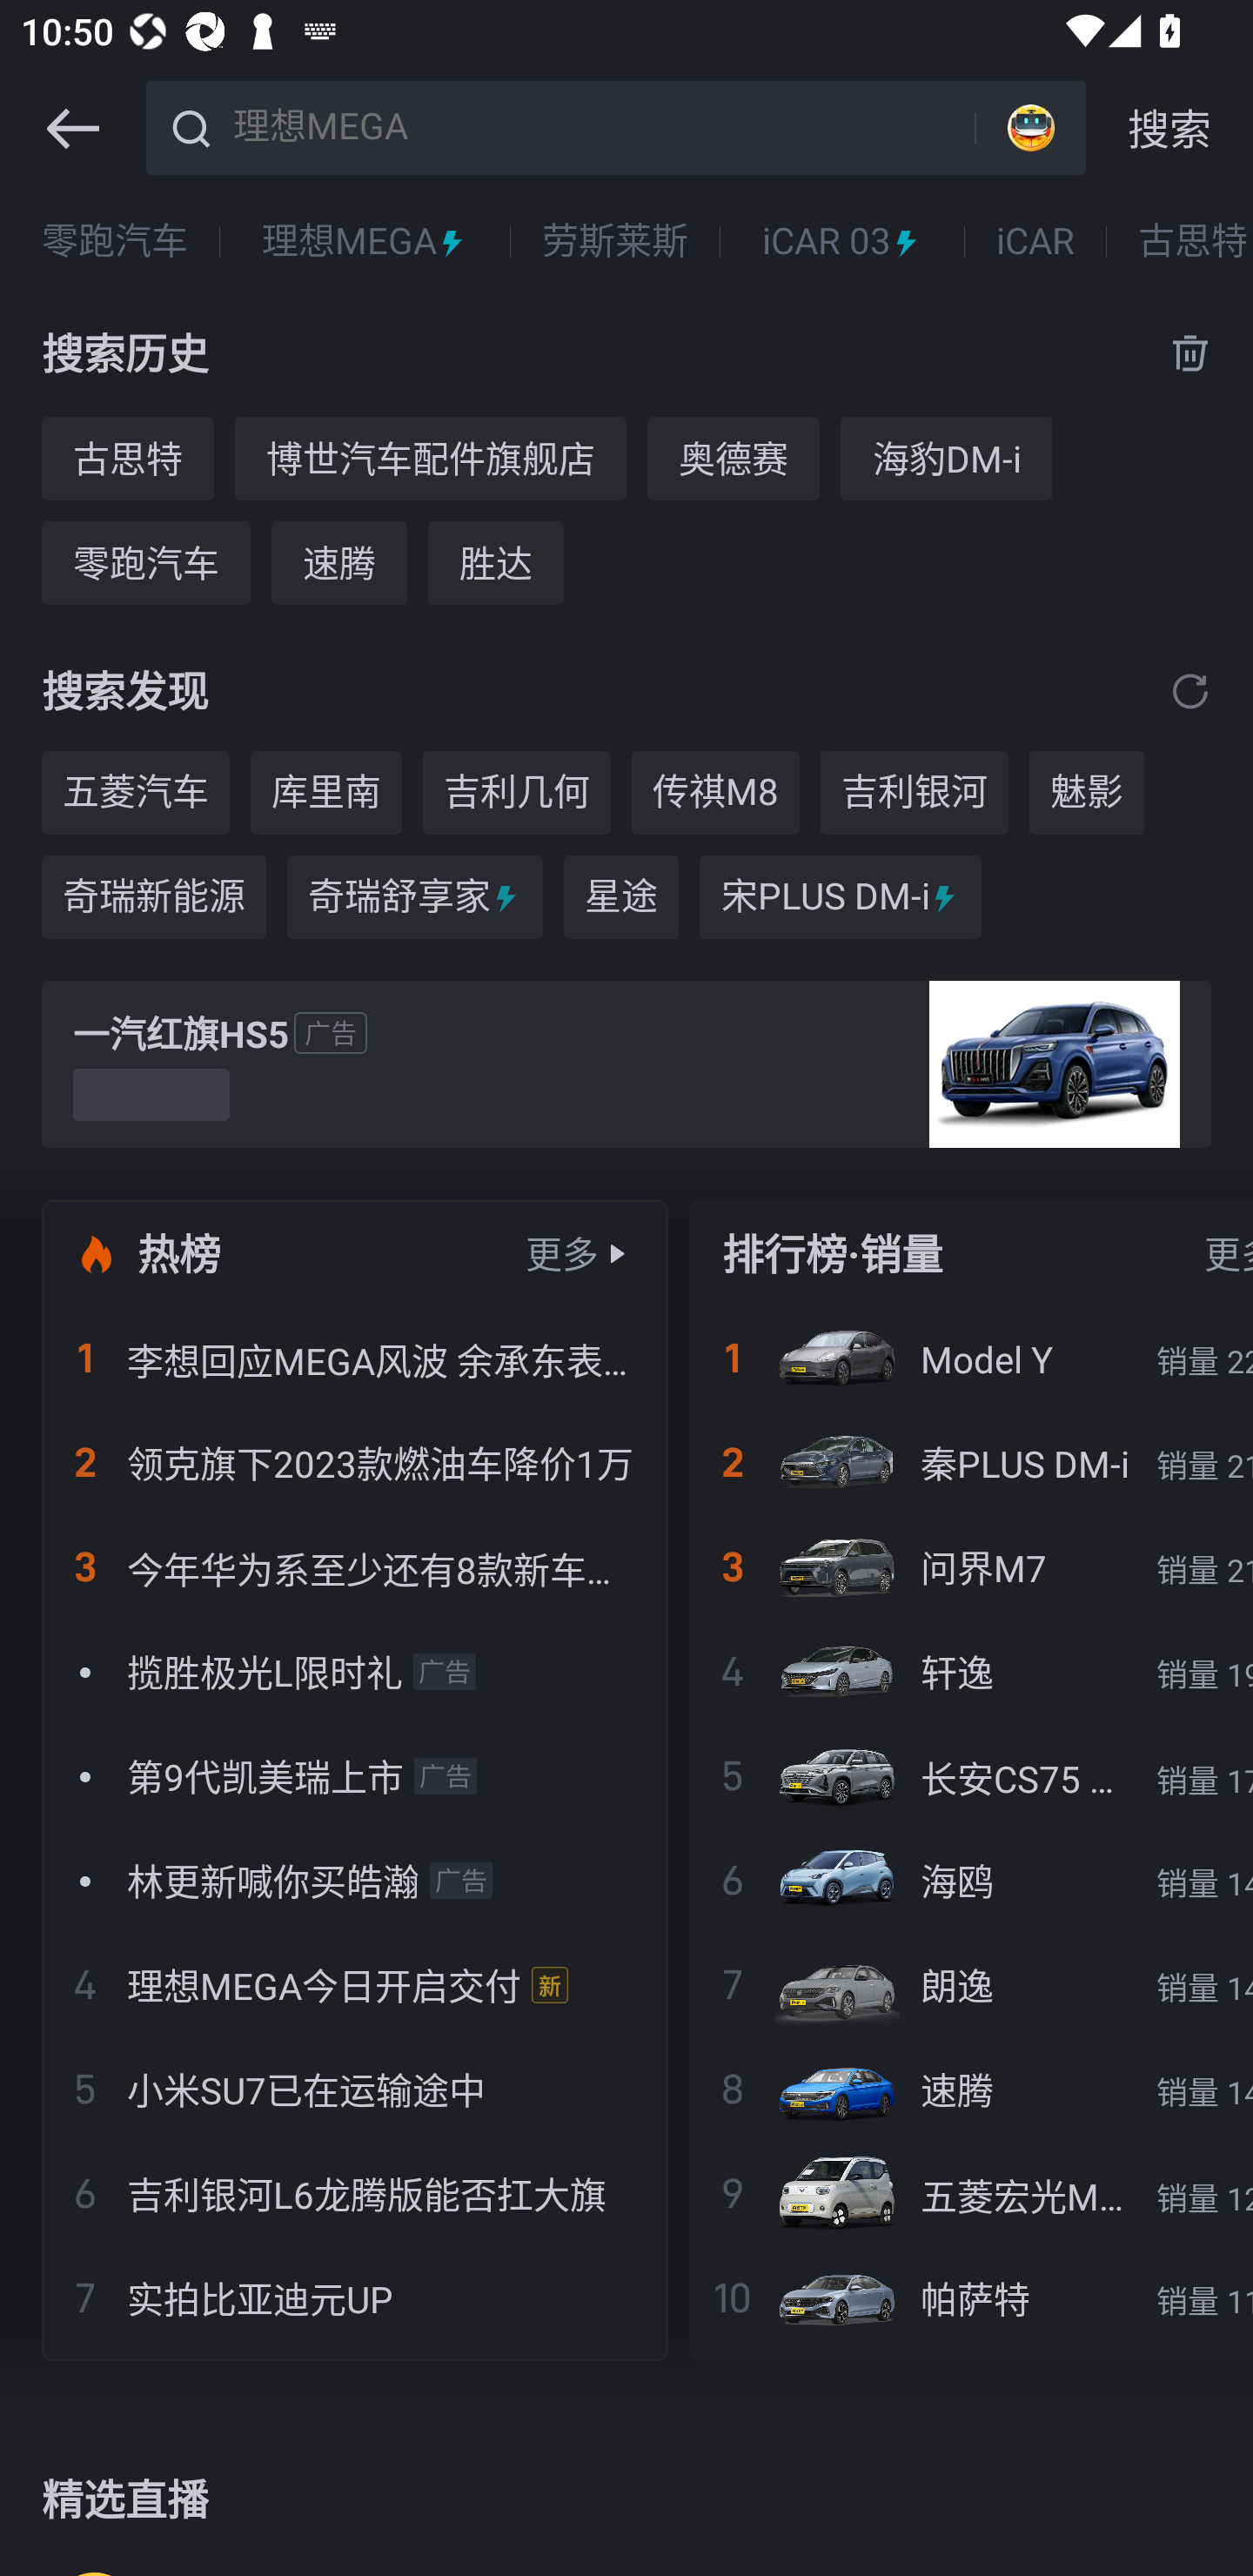 This screenshot has width=1253, height=2576. Describe the element at coordinates (621, 897) in the screenshot. I see `星途` at that location.